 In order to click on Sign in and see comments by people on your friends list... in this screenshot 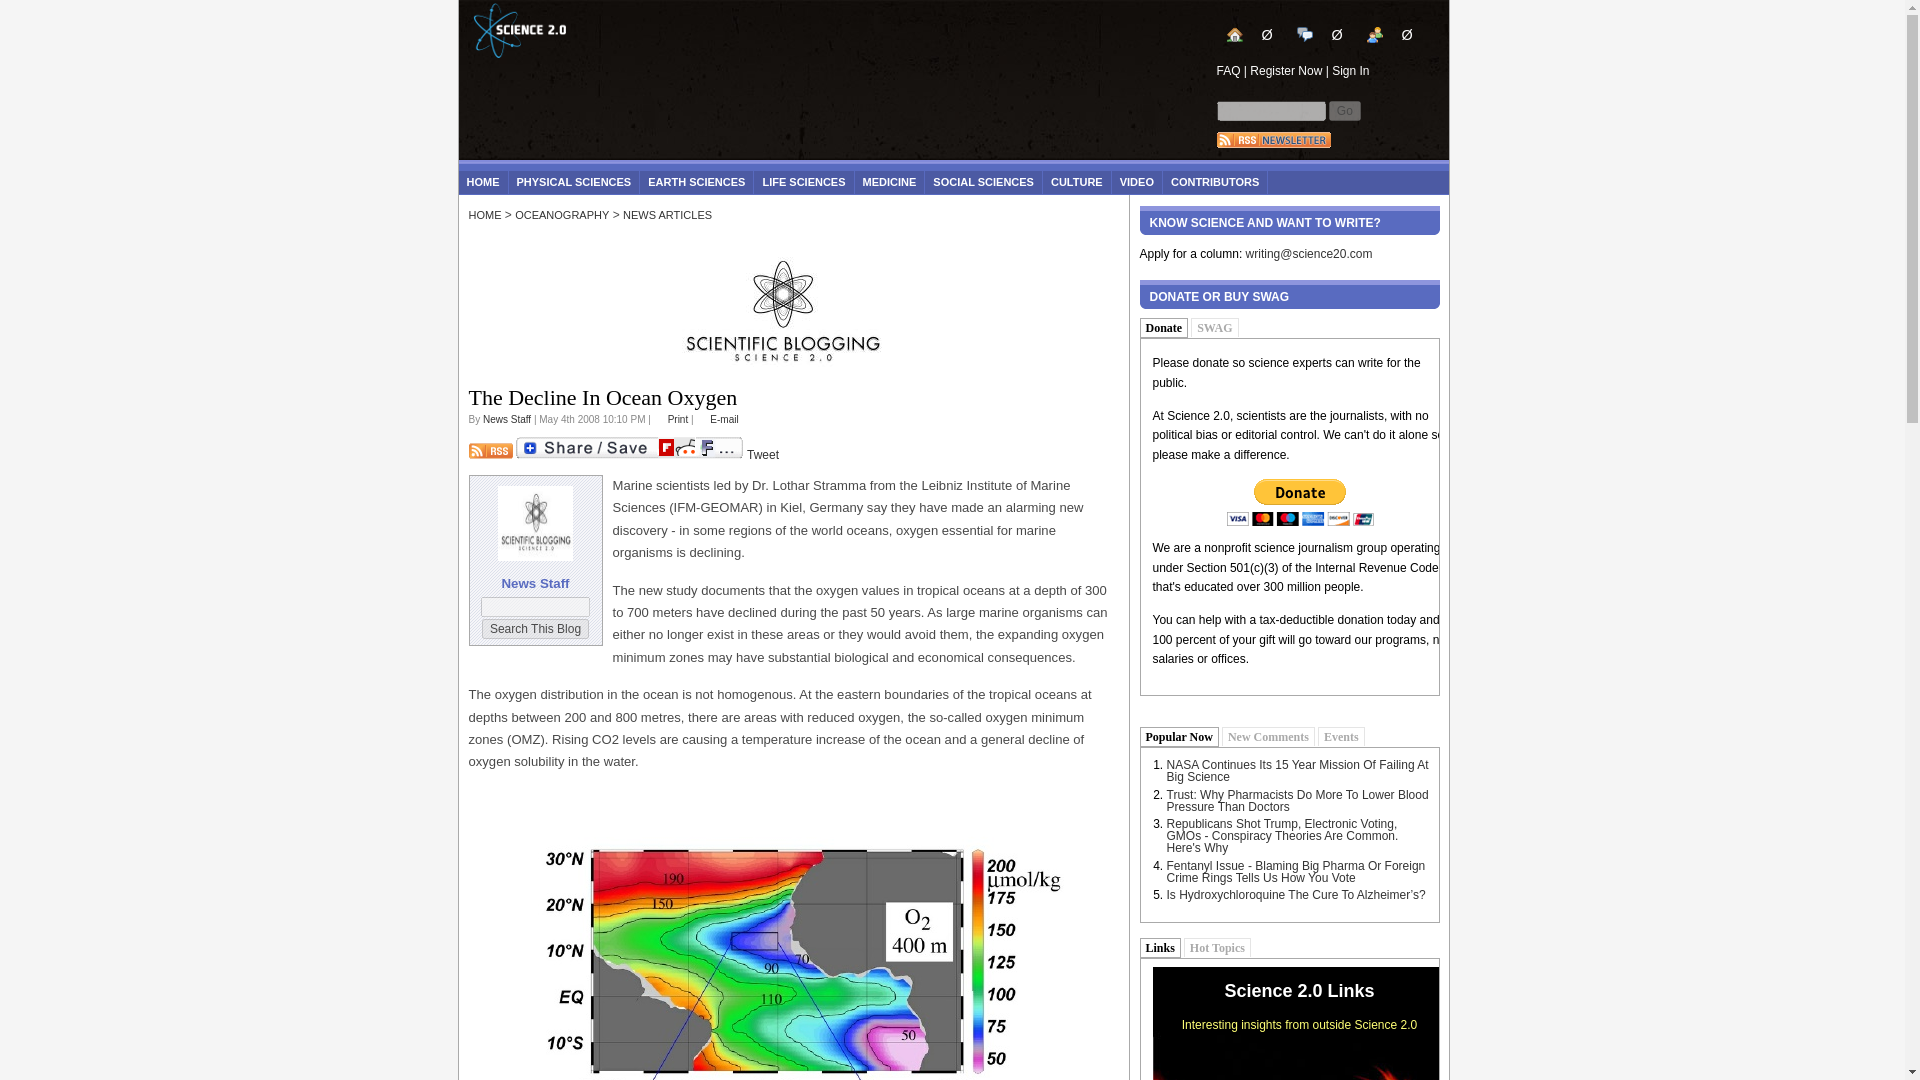, I will do `click(1390, 34)`.